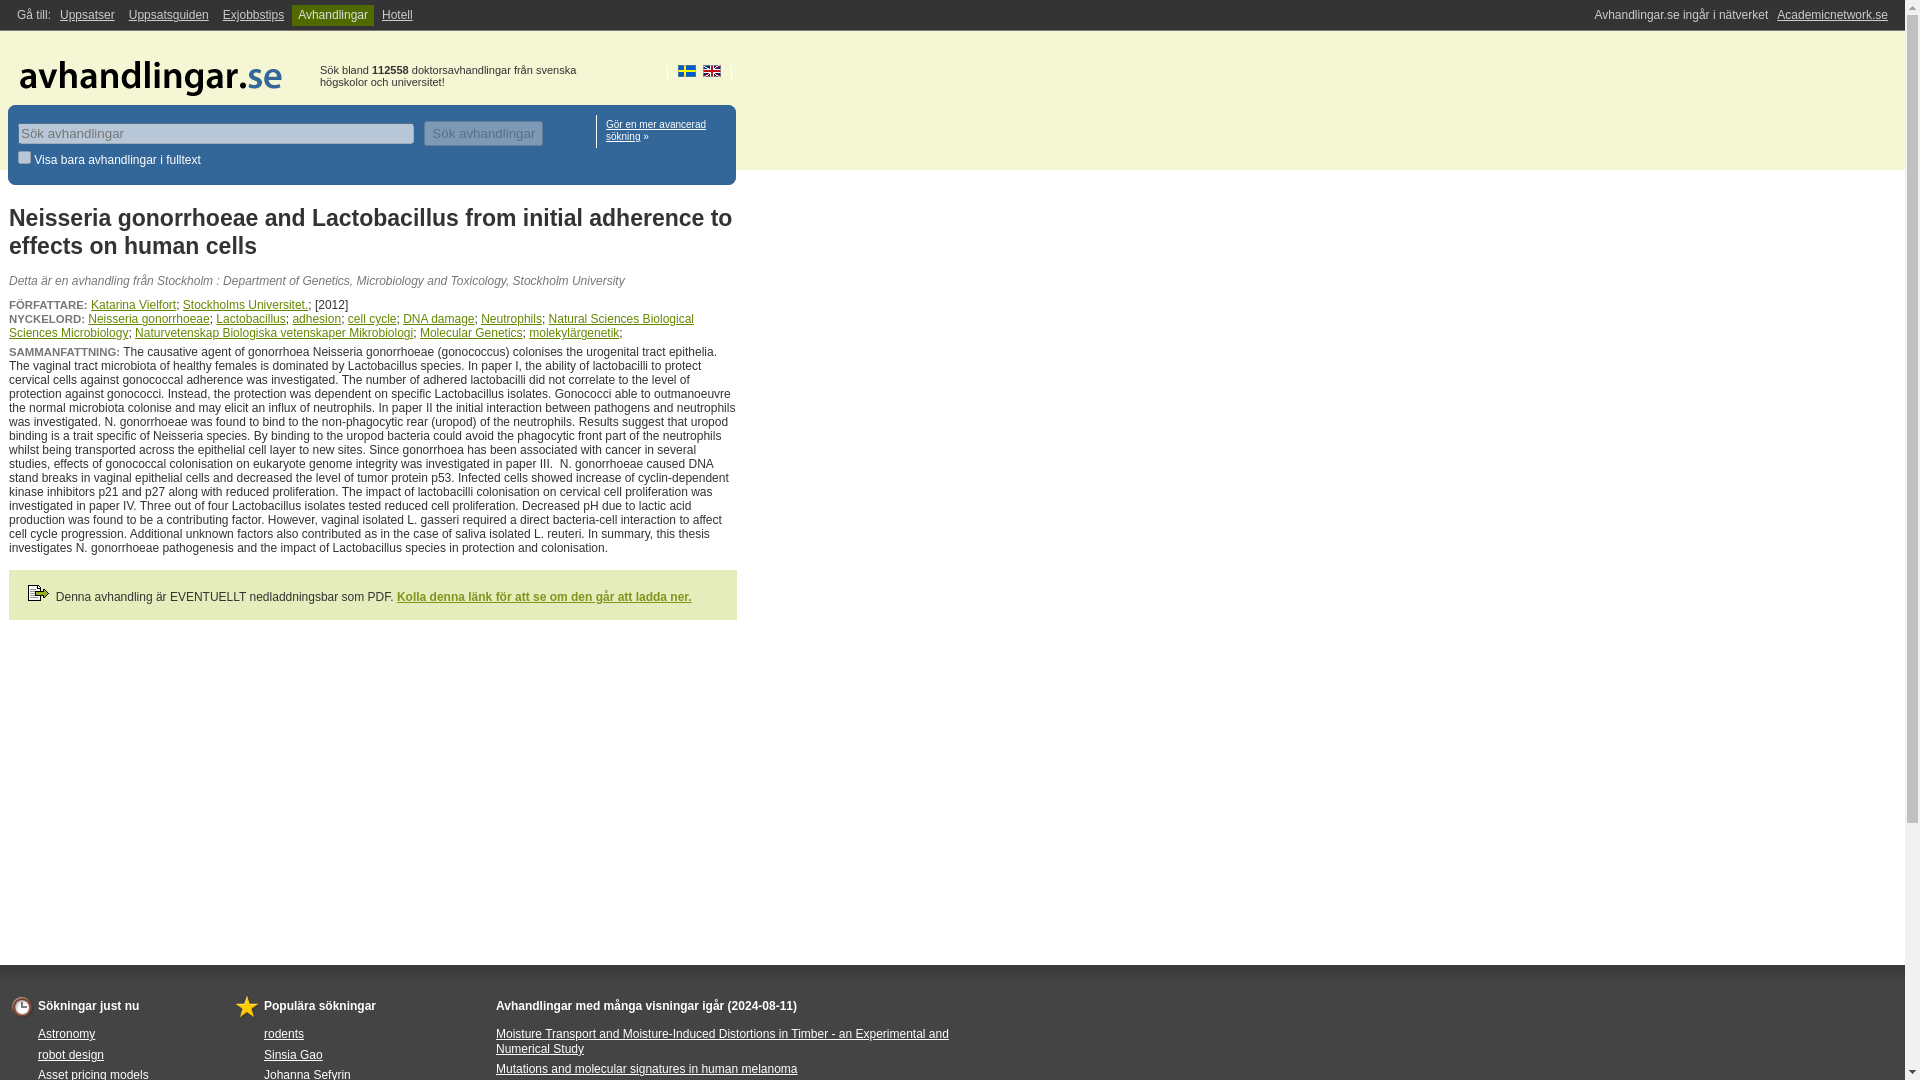 This screenshot has height=1080, width=1920. I want to click on Uppsatser, so click(86, 15).